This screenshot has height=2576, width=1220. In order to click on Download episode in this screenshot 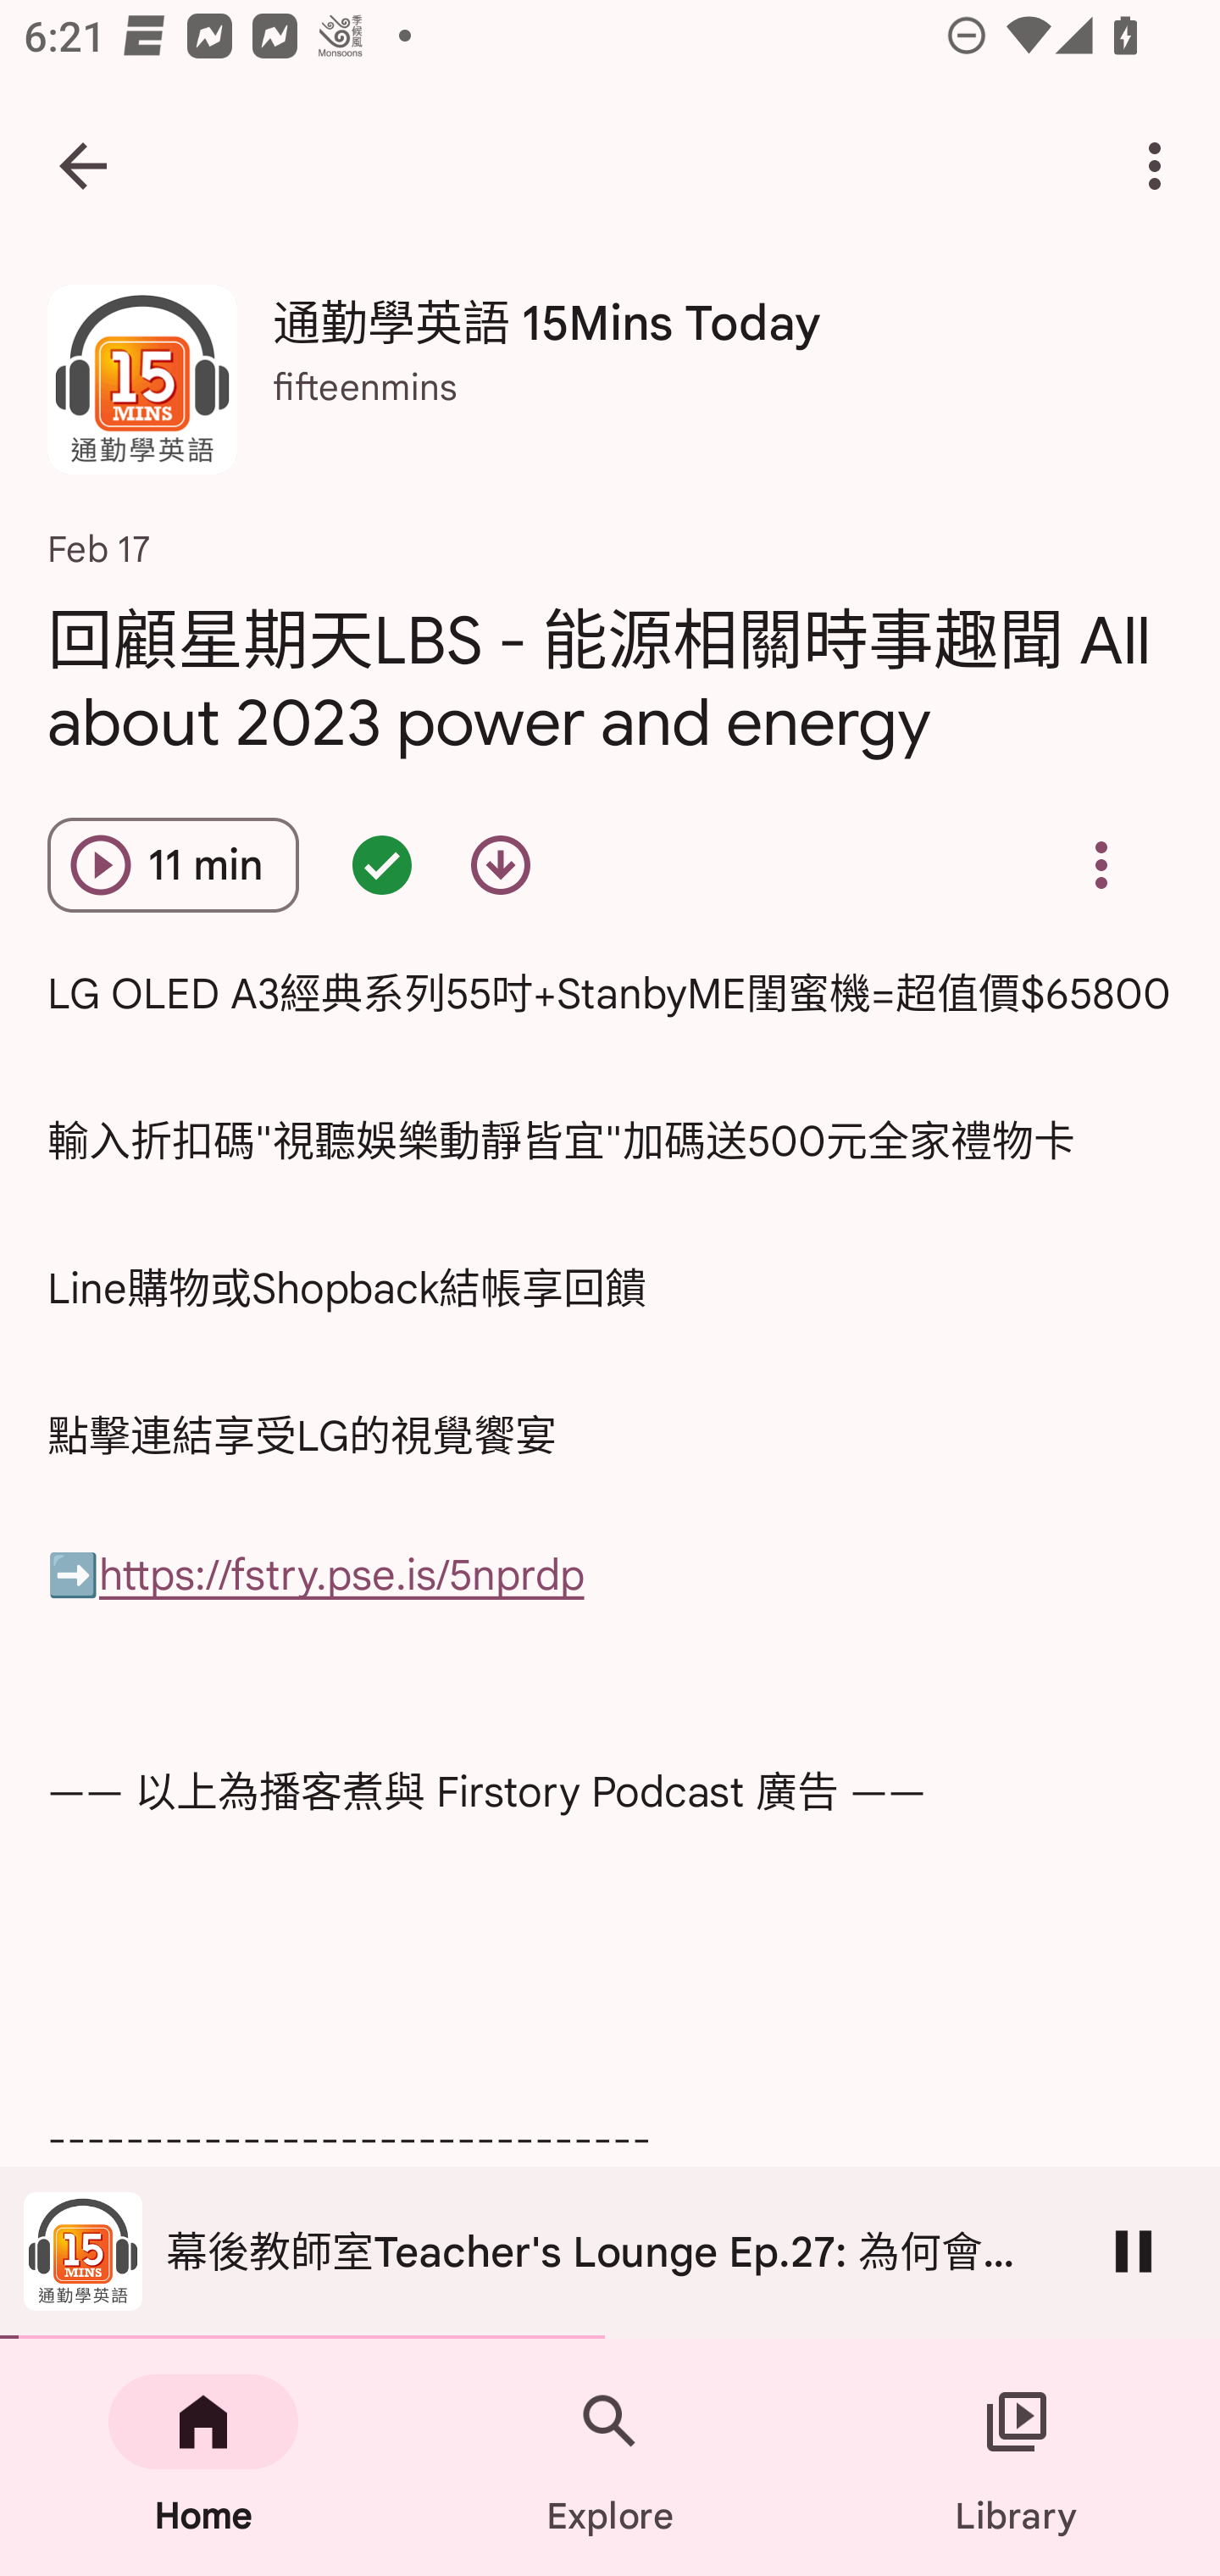, I will do `click(500, 864)`.